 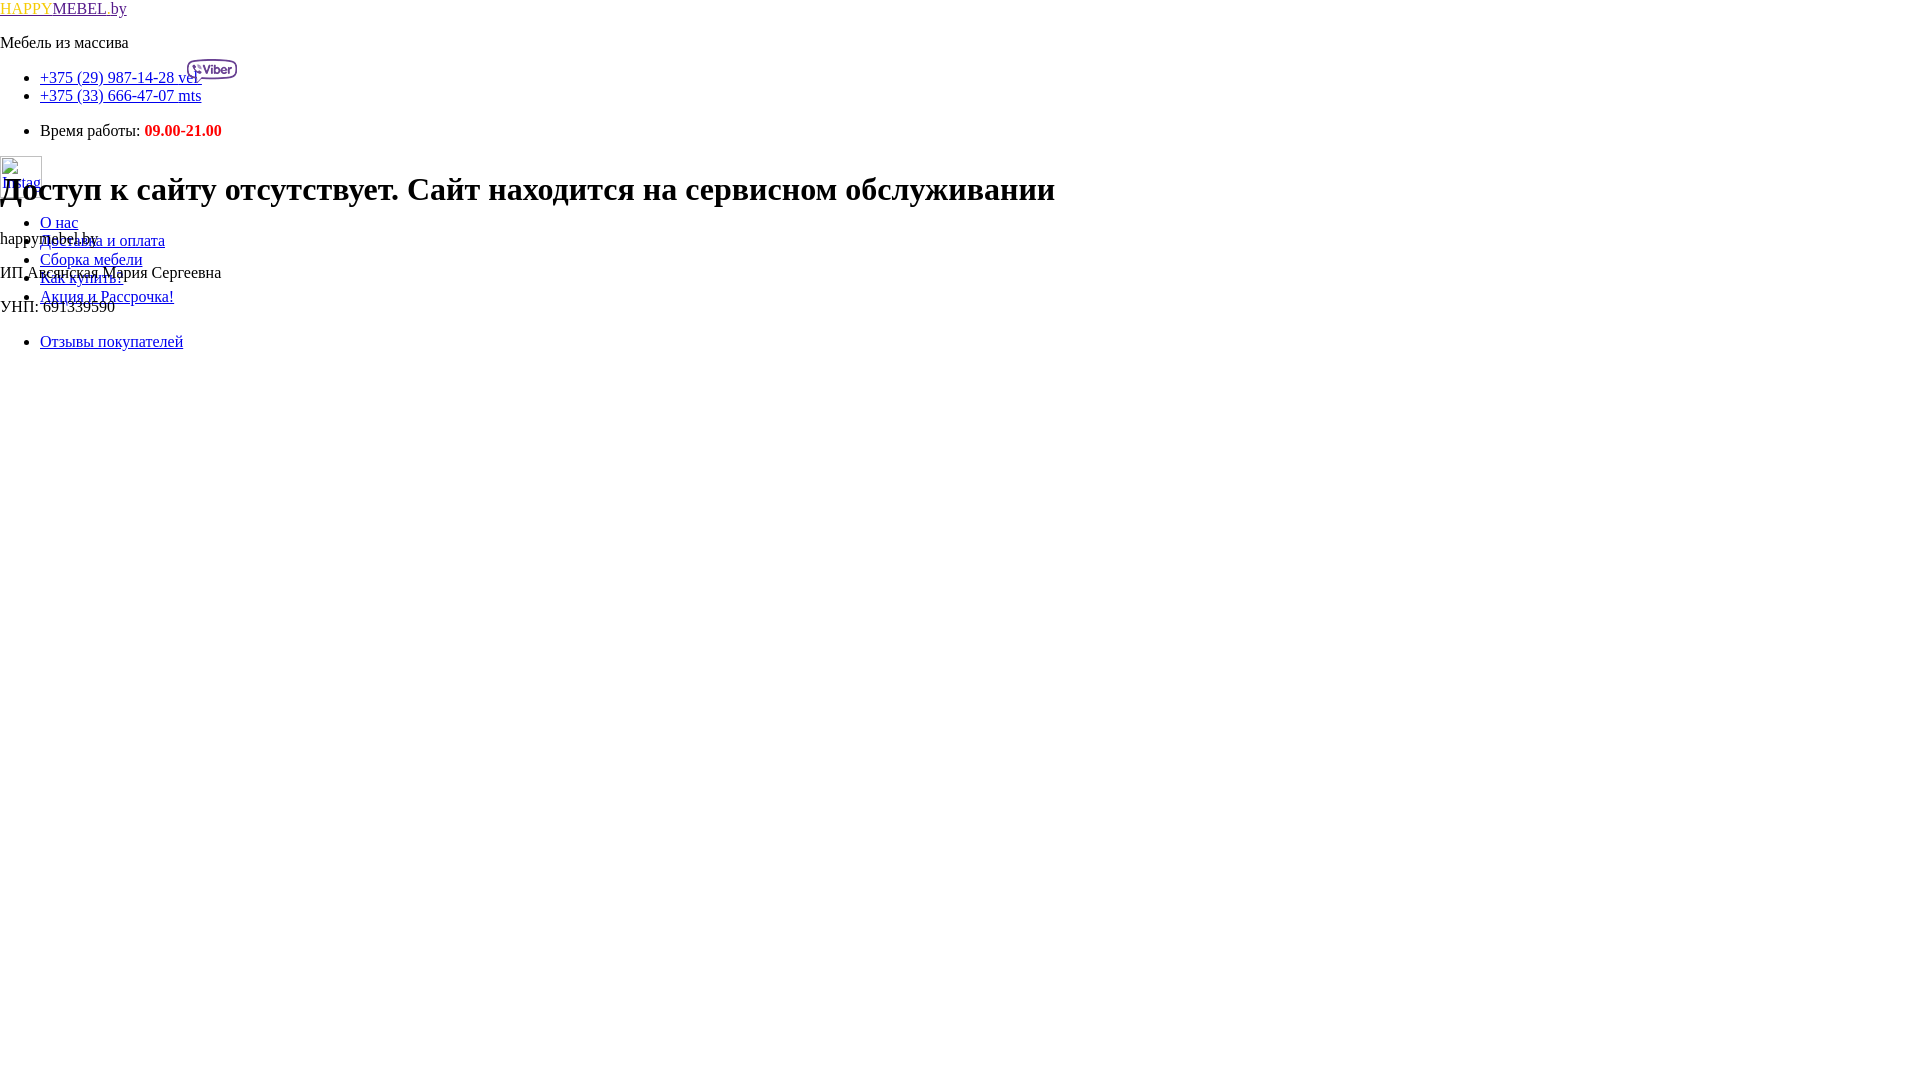 I want to click on HAPPYMEBEL.by, so click(x=64, y=8).